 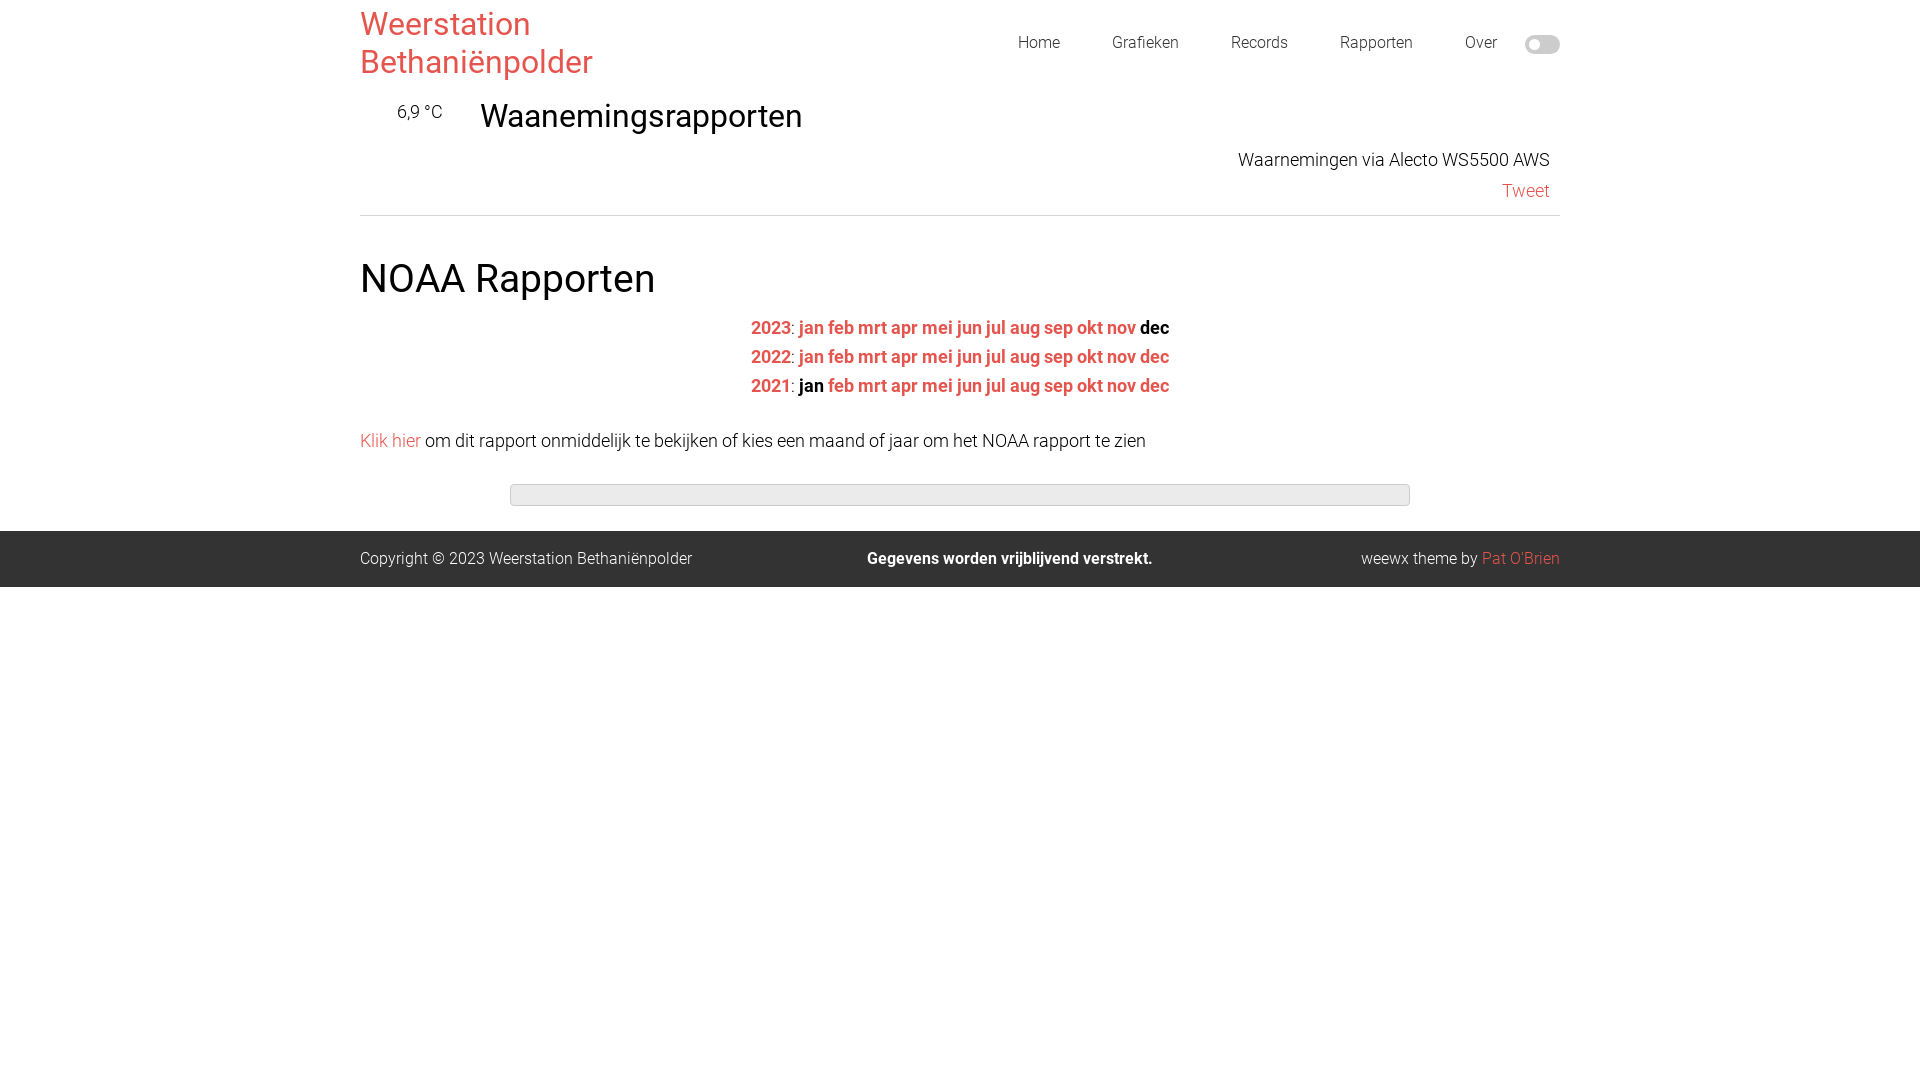 What do you see at coordinates (1122, 386) in the screenshot?
I see `nov` at bounding box center [1122, 386].